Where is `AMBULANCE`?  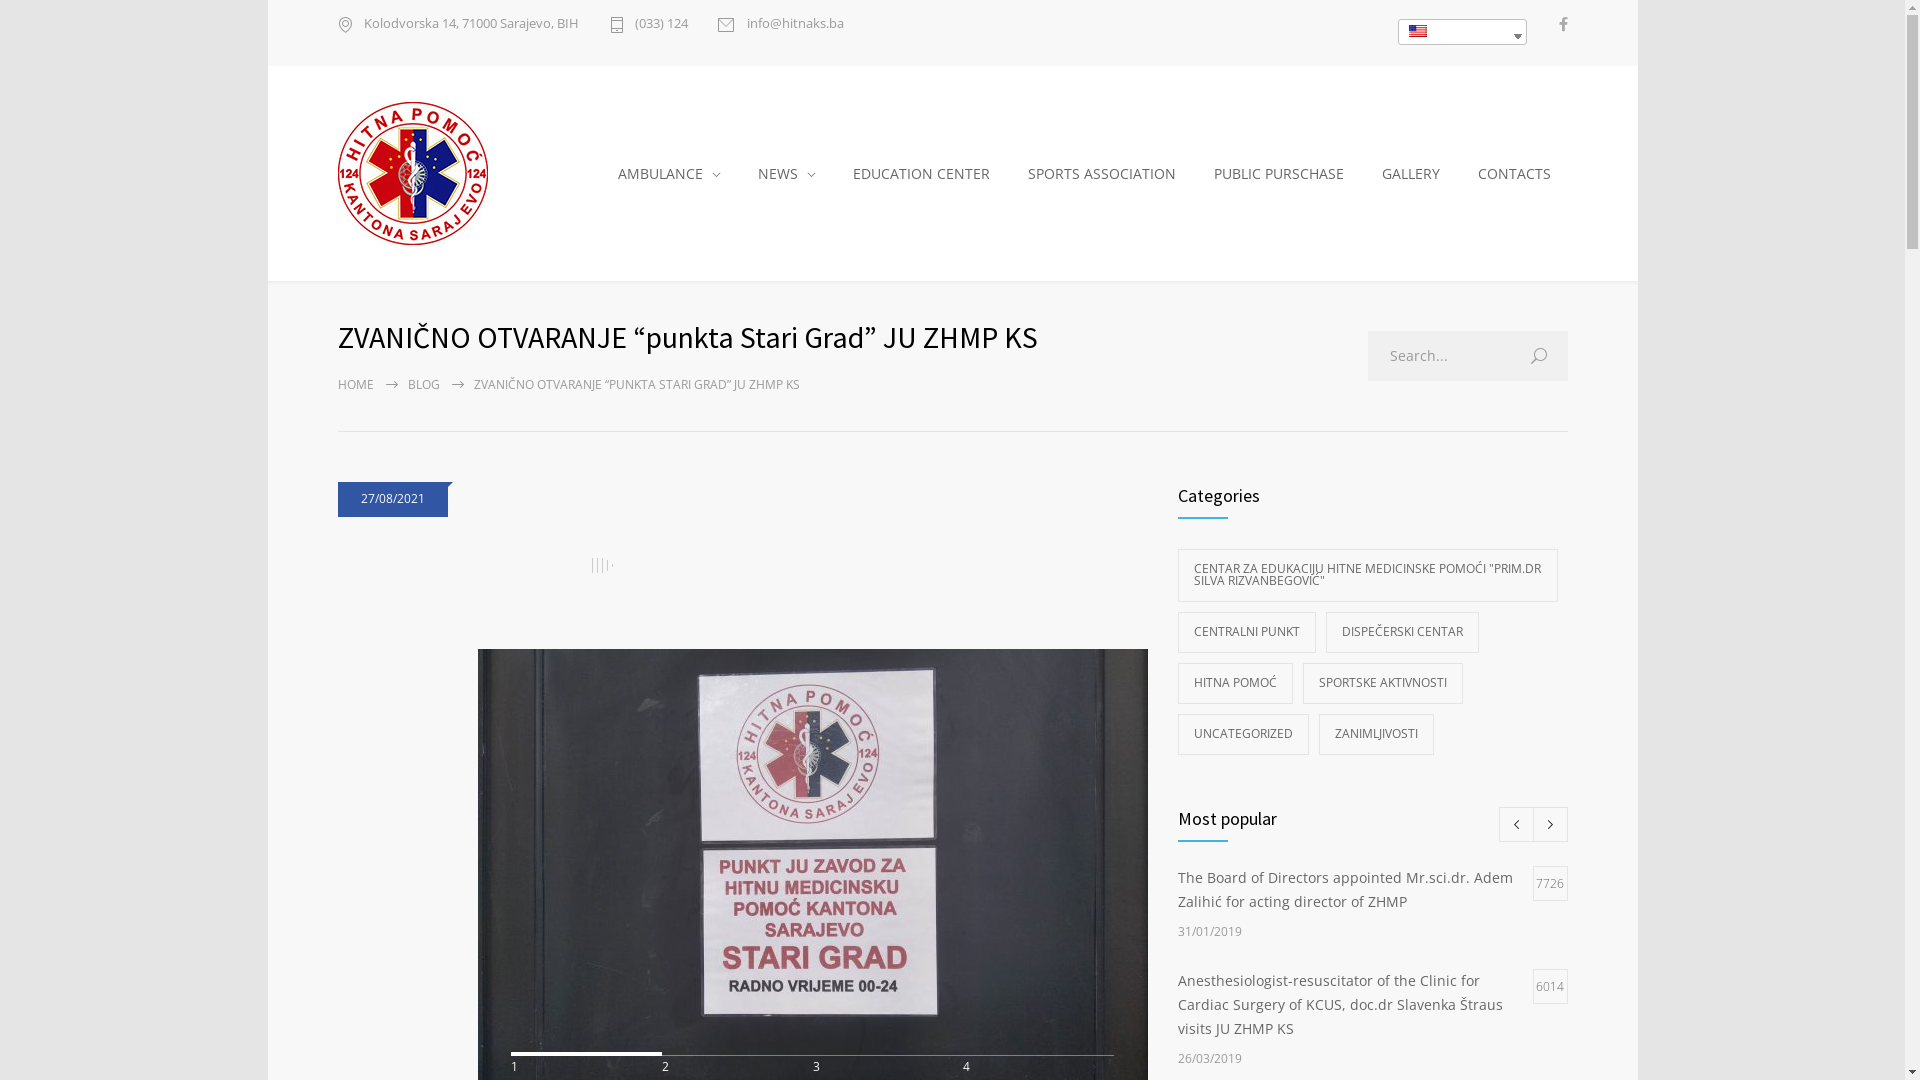
AMBULANCE is located at coordinates (670, 174).